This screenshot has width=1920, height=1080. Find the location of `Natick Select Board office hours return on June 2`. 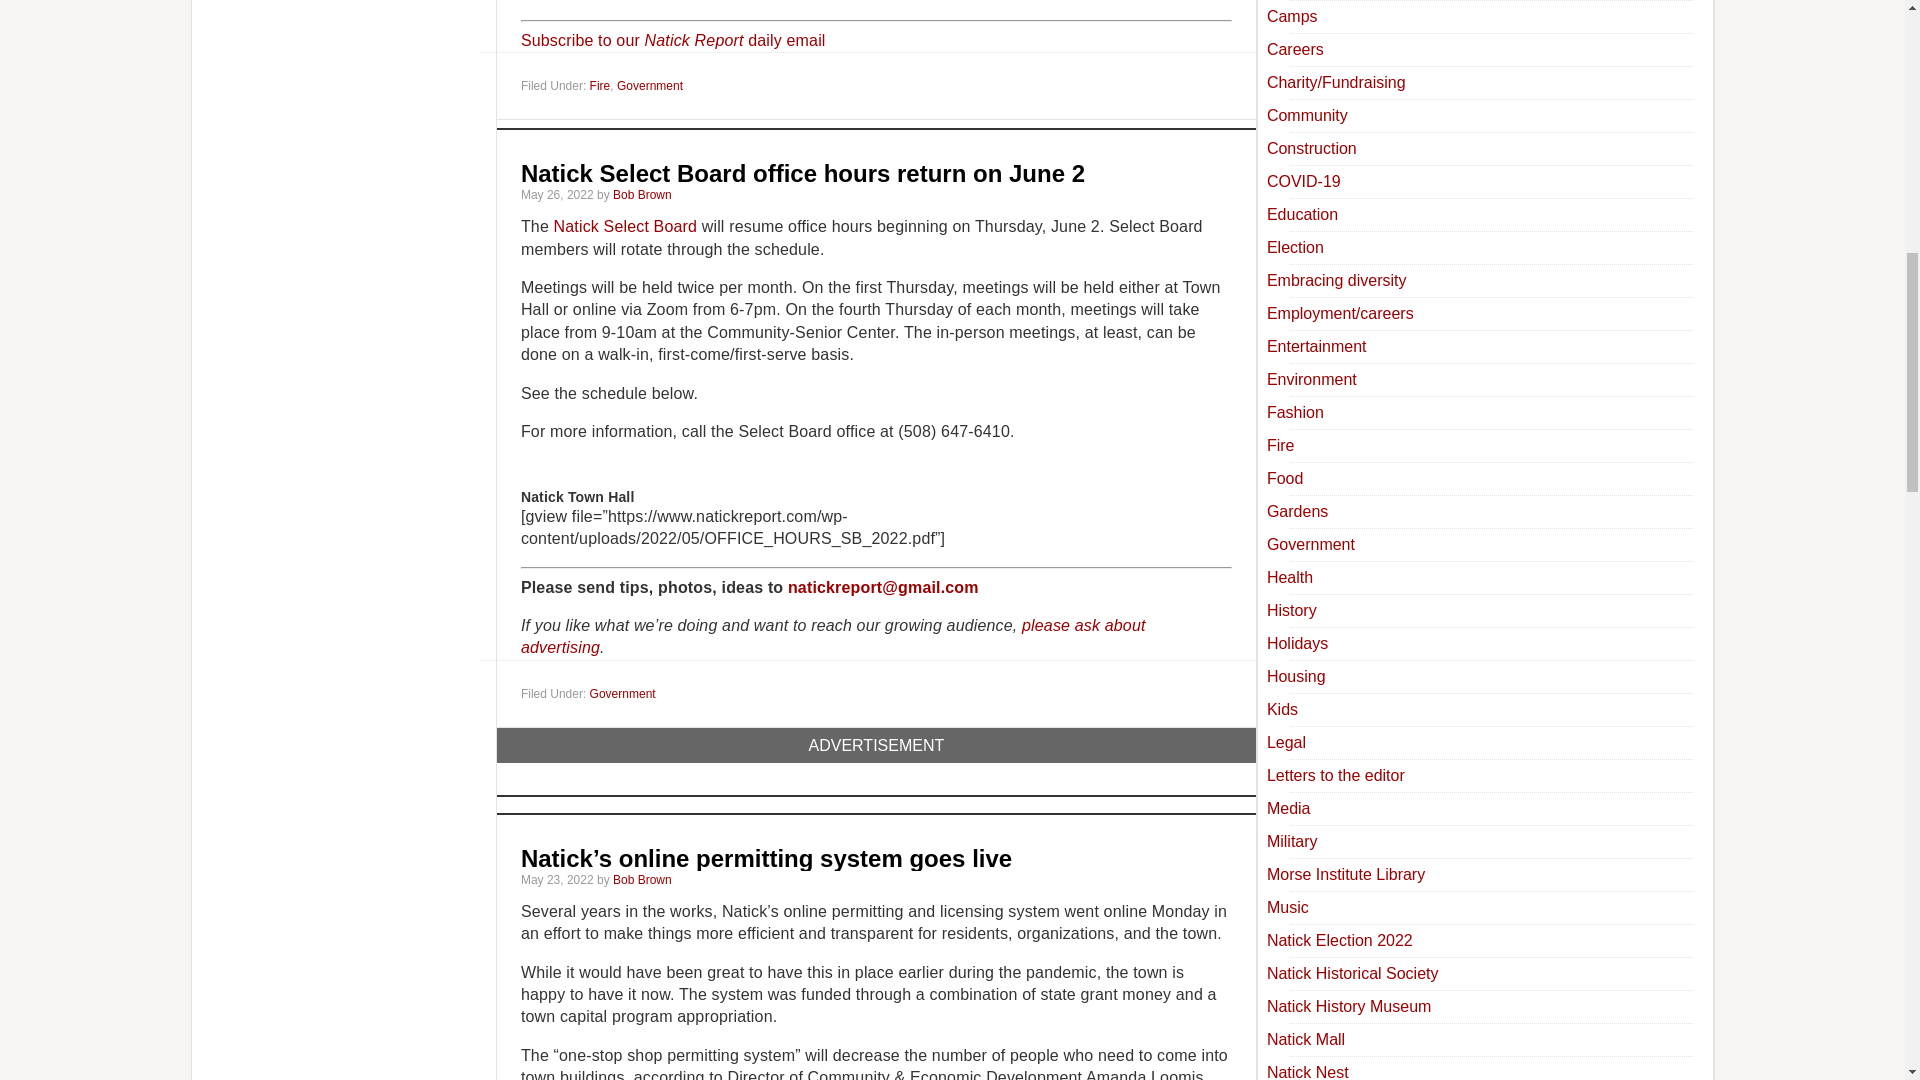

Natick Select Board office hours return on June 2 is located at coordinates (802, 172).